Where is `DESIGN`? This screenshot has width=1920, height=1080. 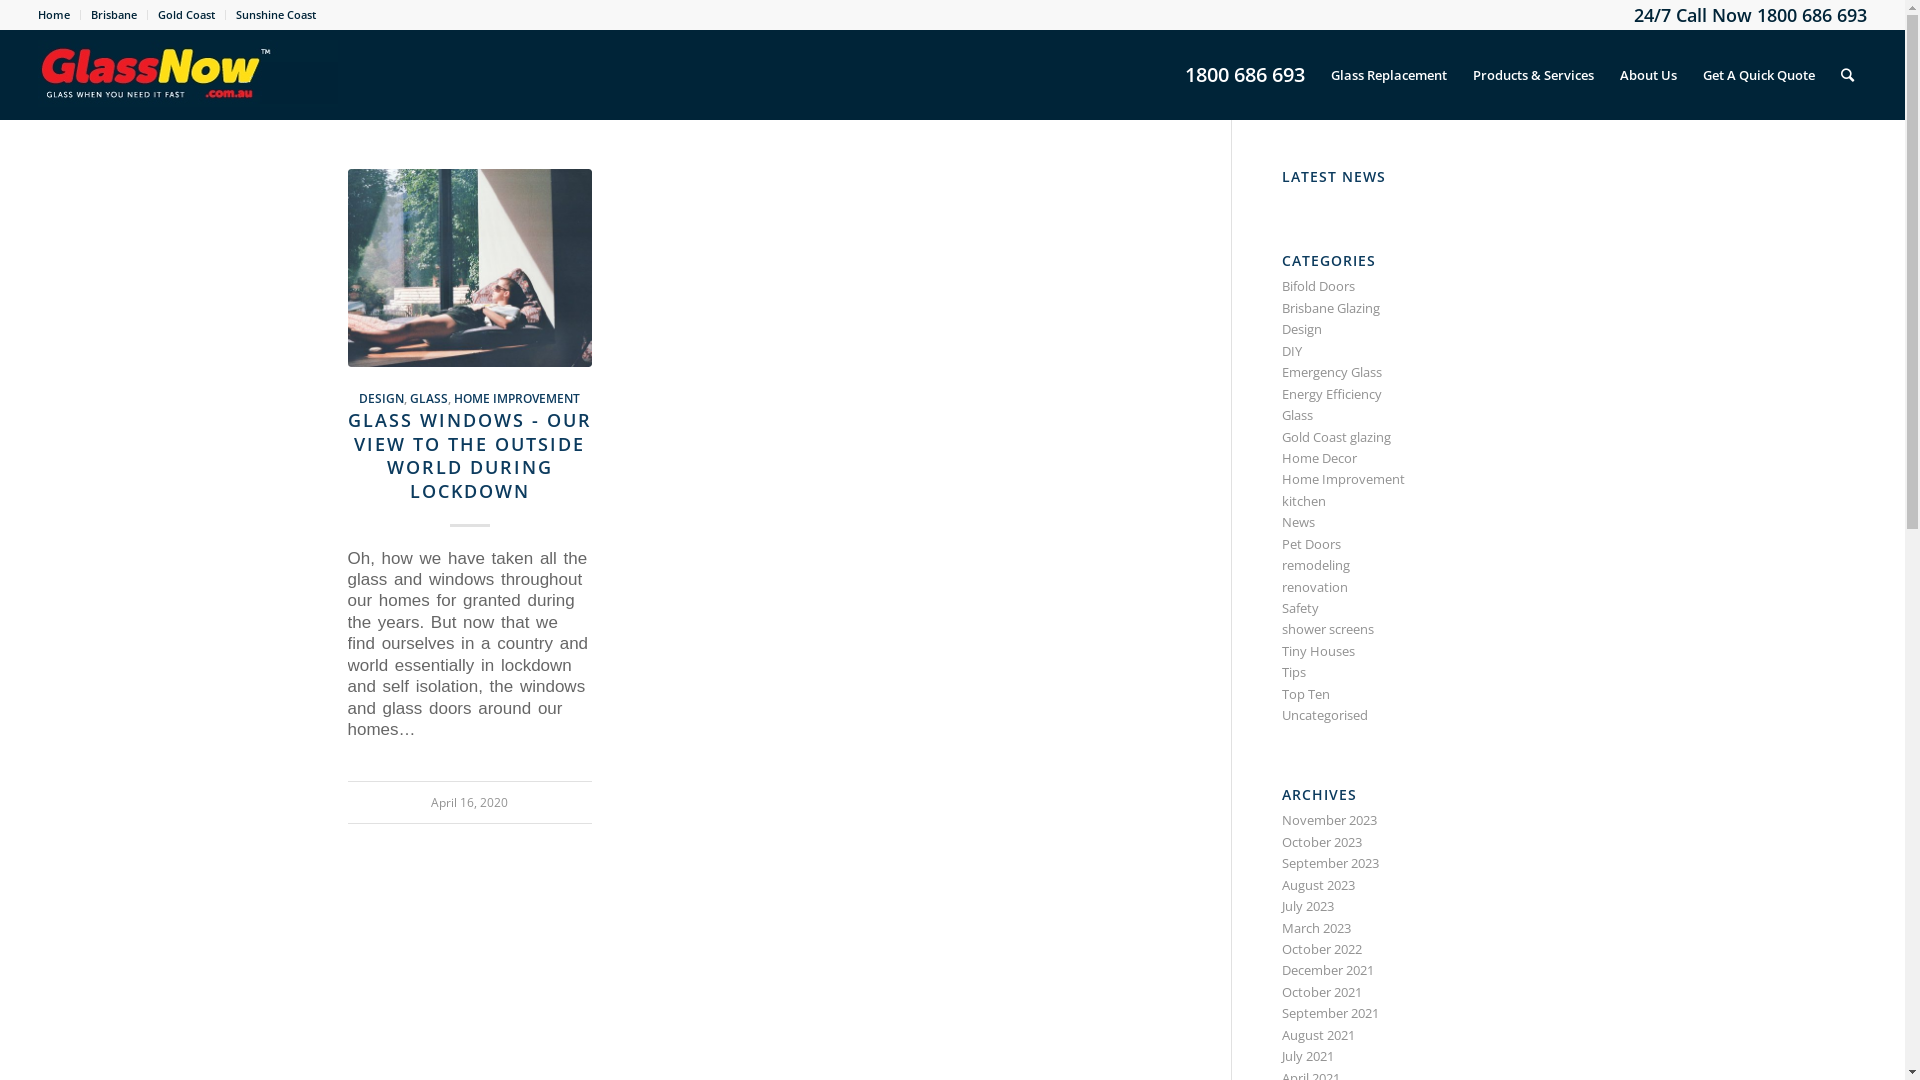 DESIGN is located at coordinates (382, 398).